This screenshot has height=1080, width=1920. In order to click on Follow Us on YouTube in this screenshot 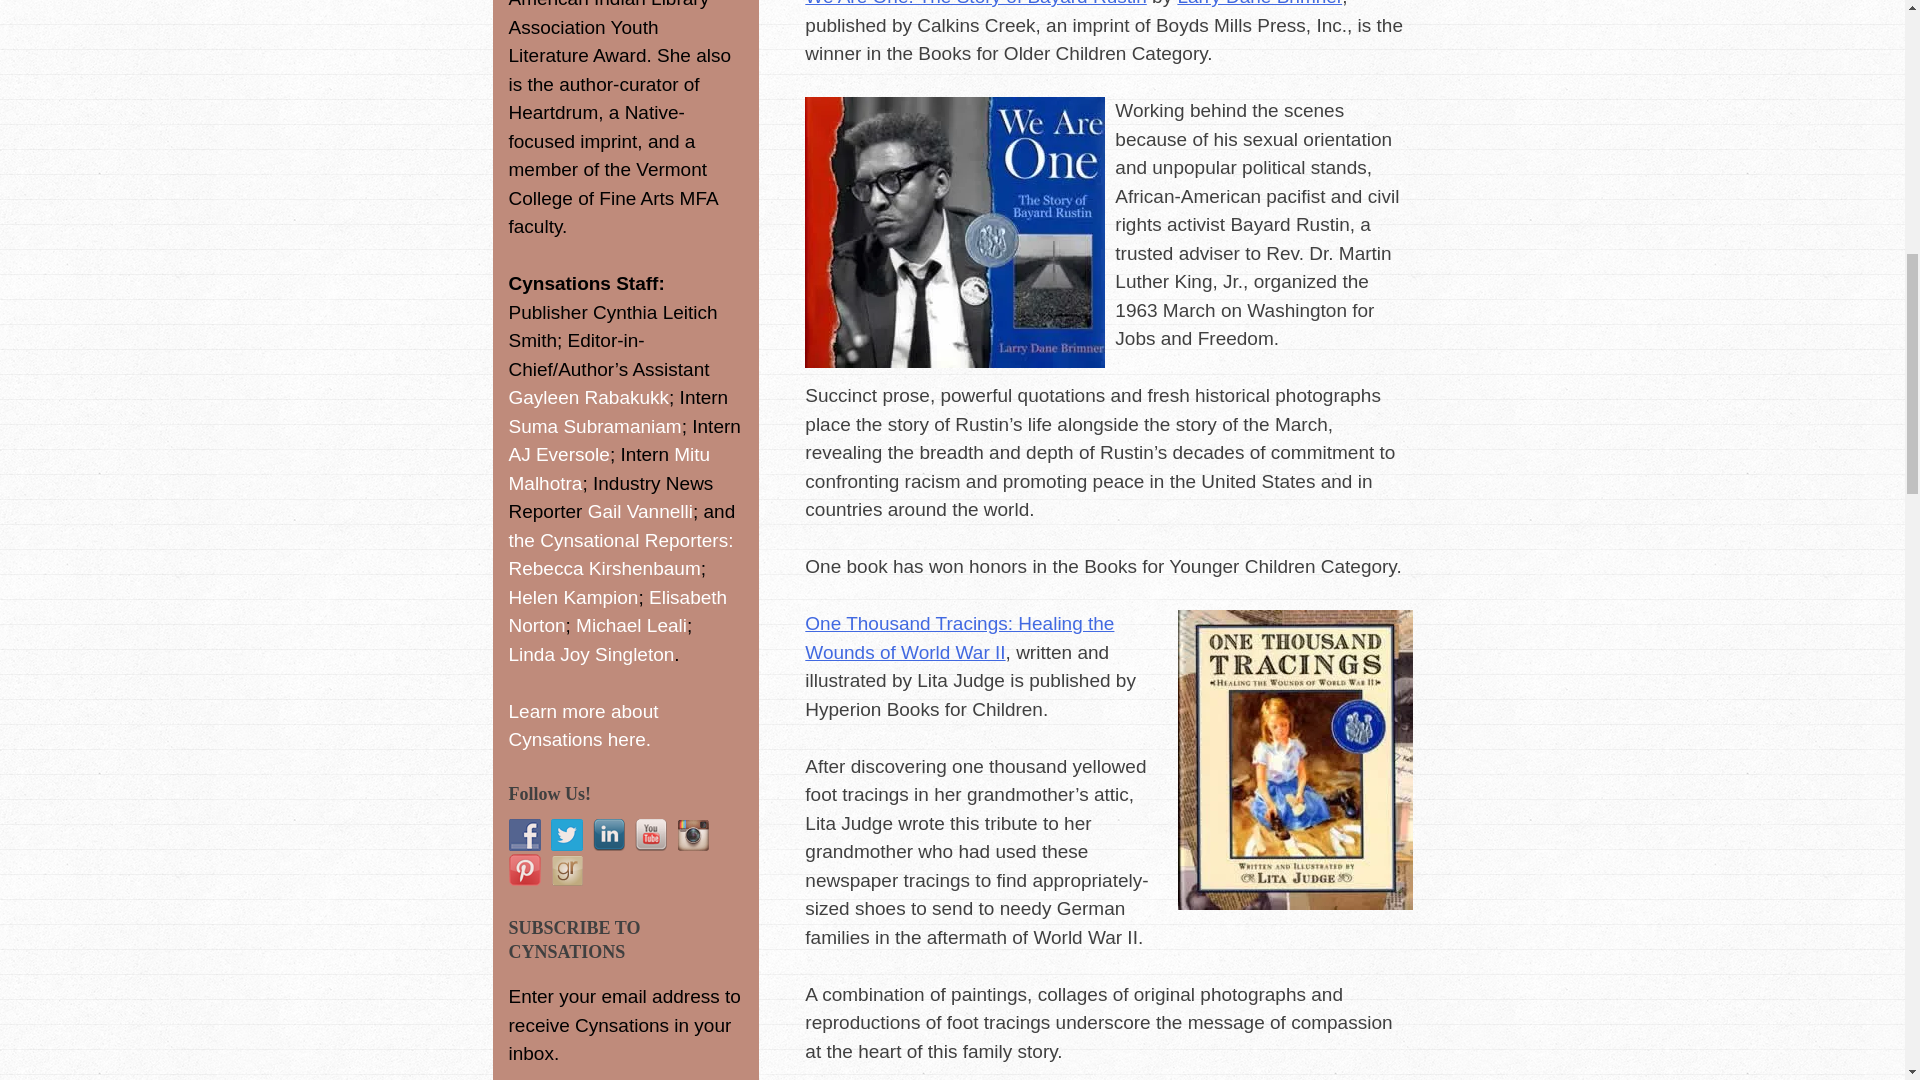, I will do `click(650, 834)`.